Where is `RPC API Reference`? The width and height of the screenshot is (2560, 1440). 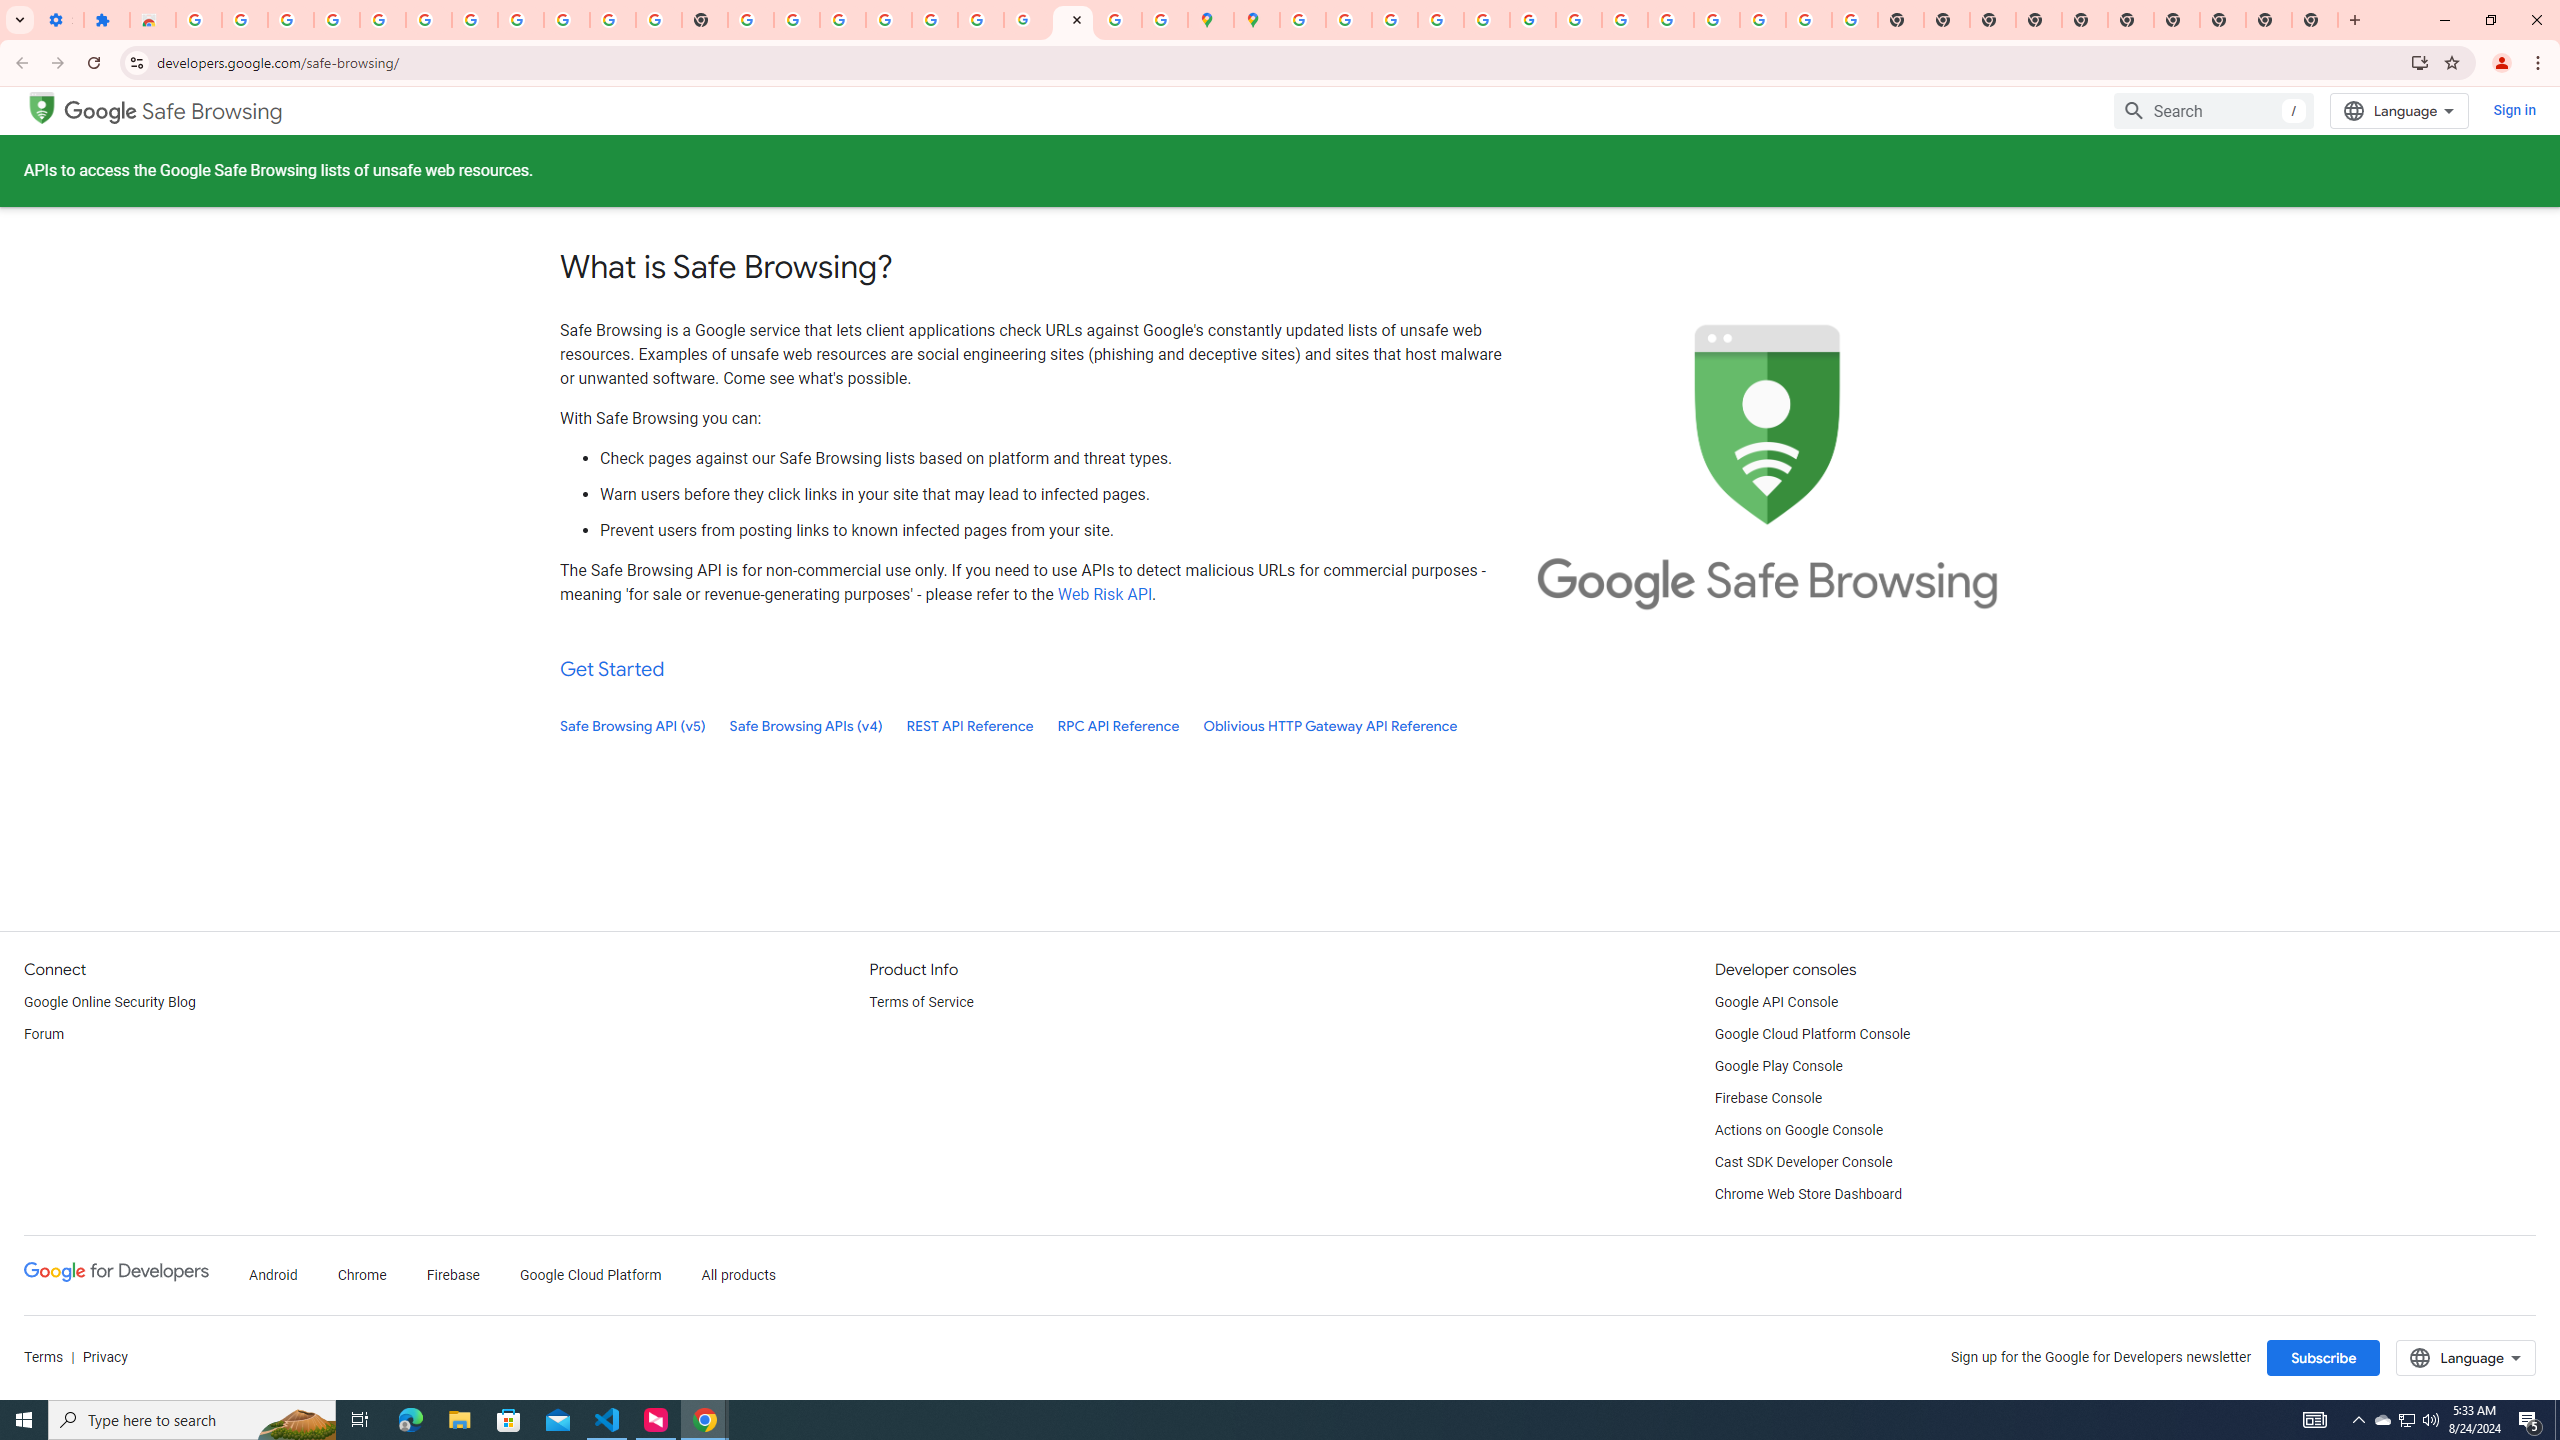 RPC API Reference is located at coordinates (1118, 726).